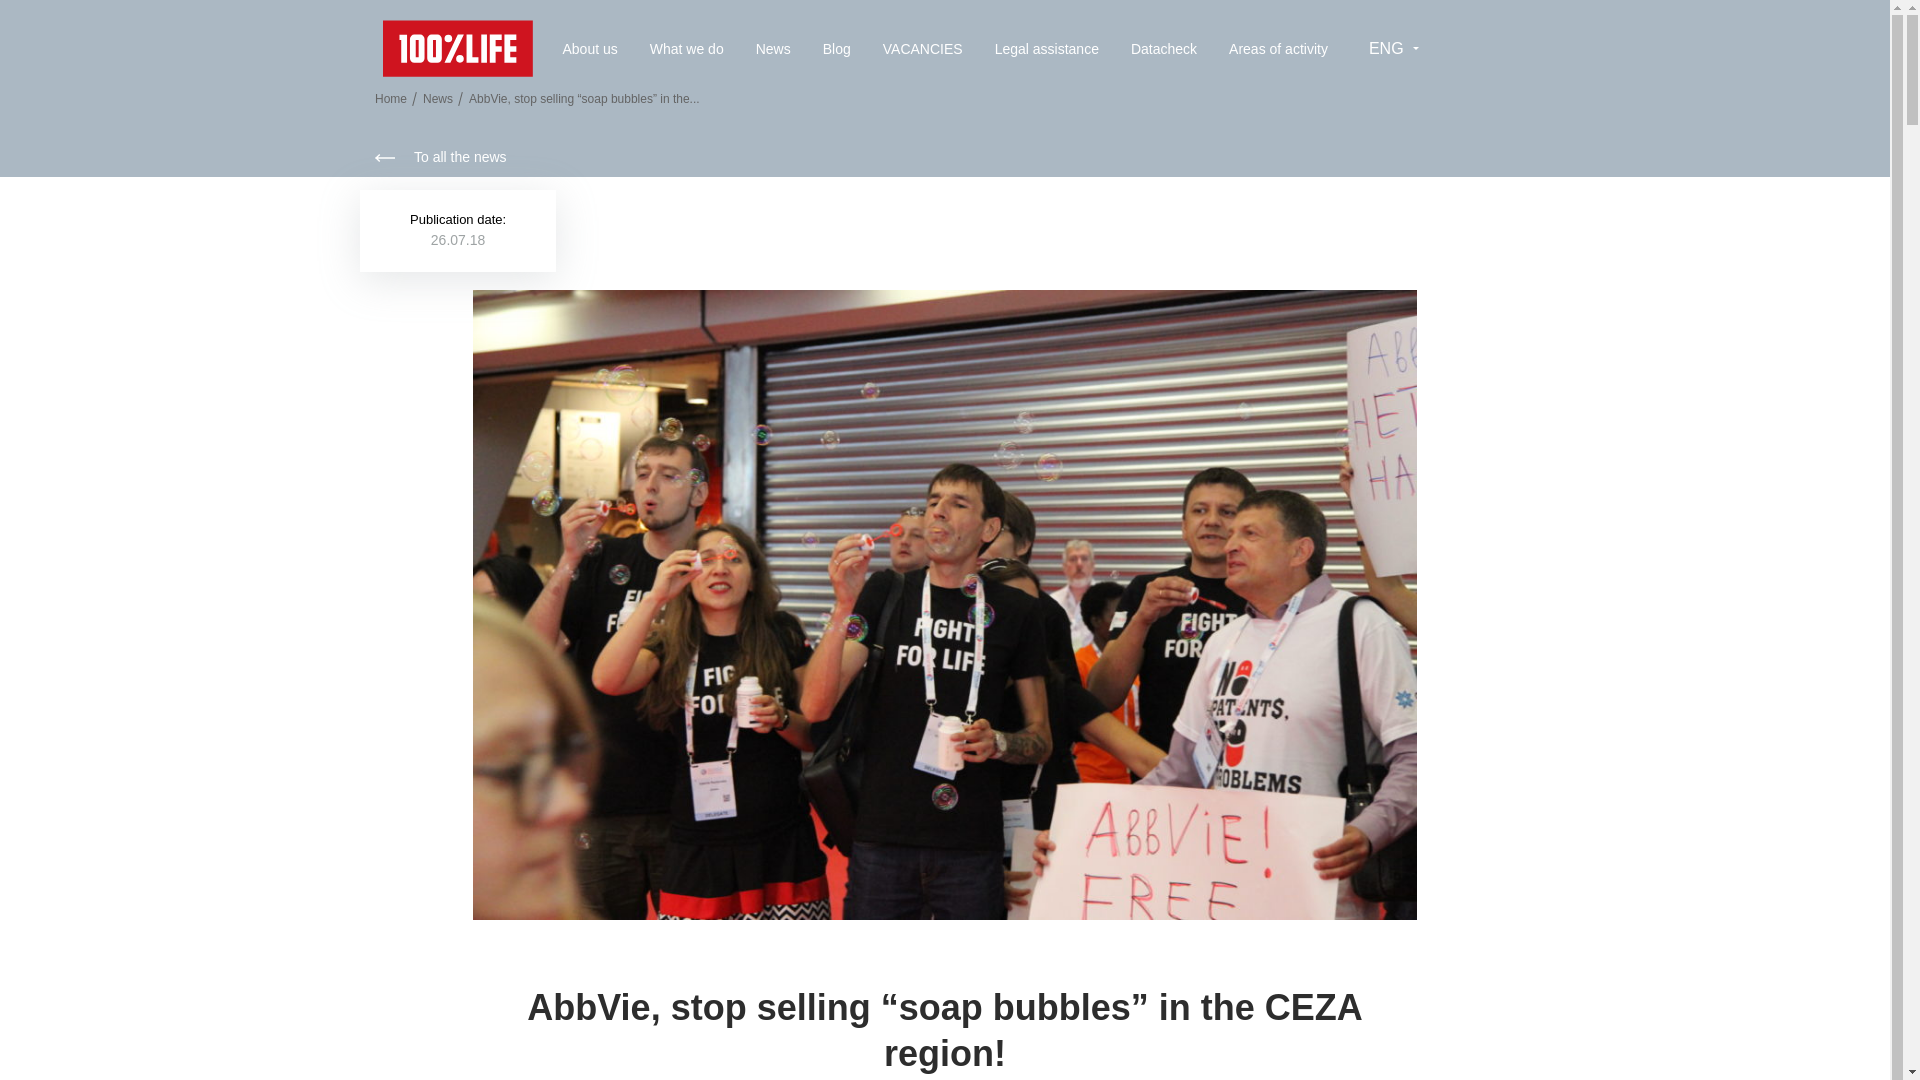 This screenshot has width=1920, height=1080. Describe the element at coordinates (1163, 48) in the screenshot. I see `Datacheck` at that location.